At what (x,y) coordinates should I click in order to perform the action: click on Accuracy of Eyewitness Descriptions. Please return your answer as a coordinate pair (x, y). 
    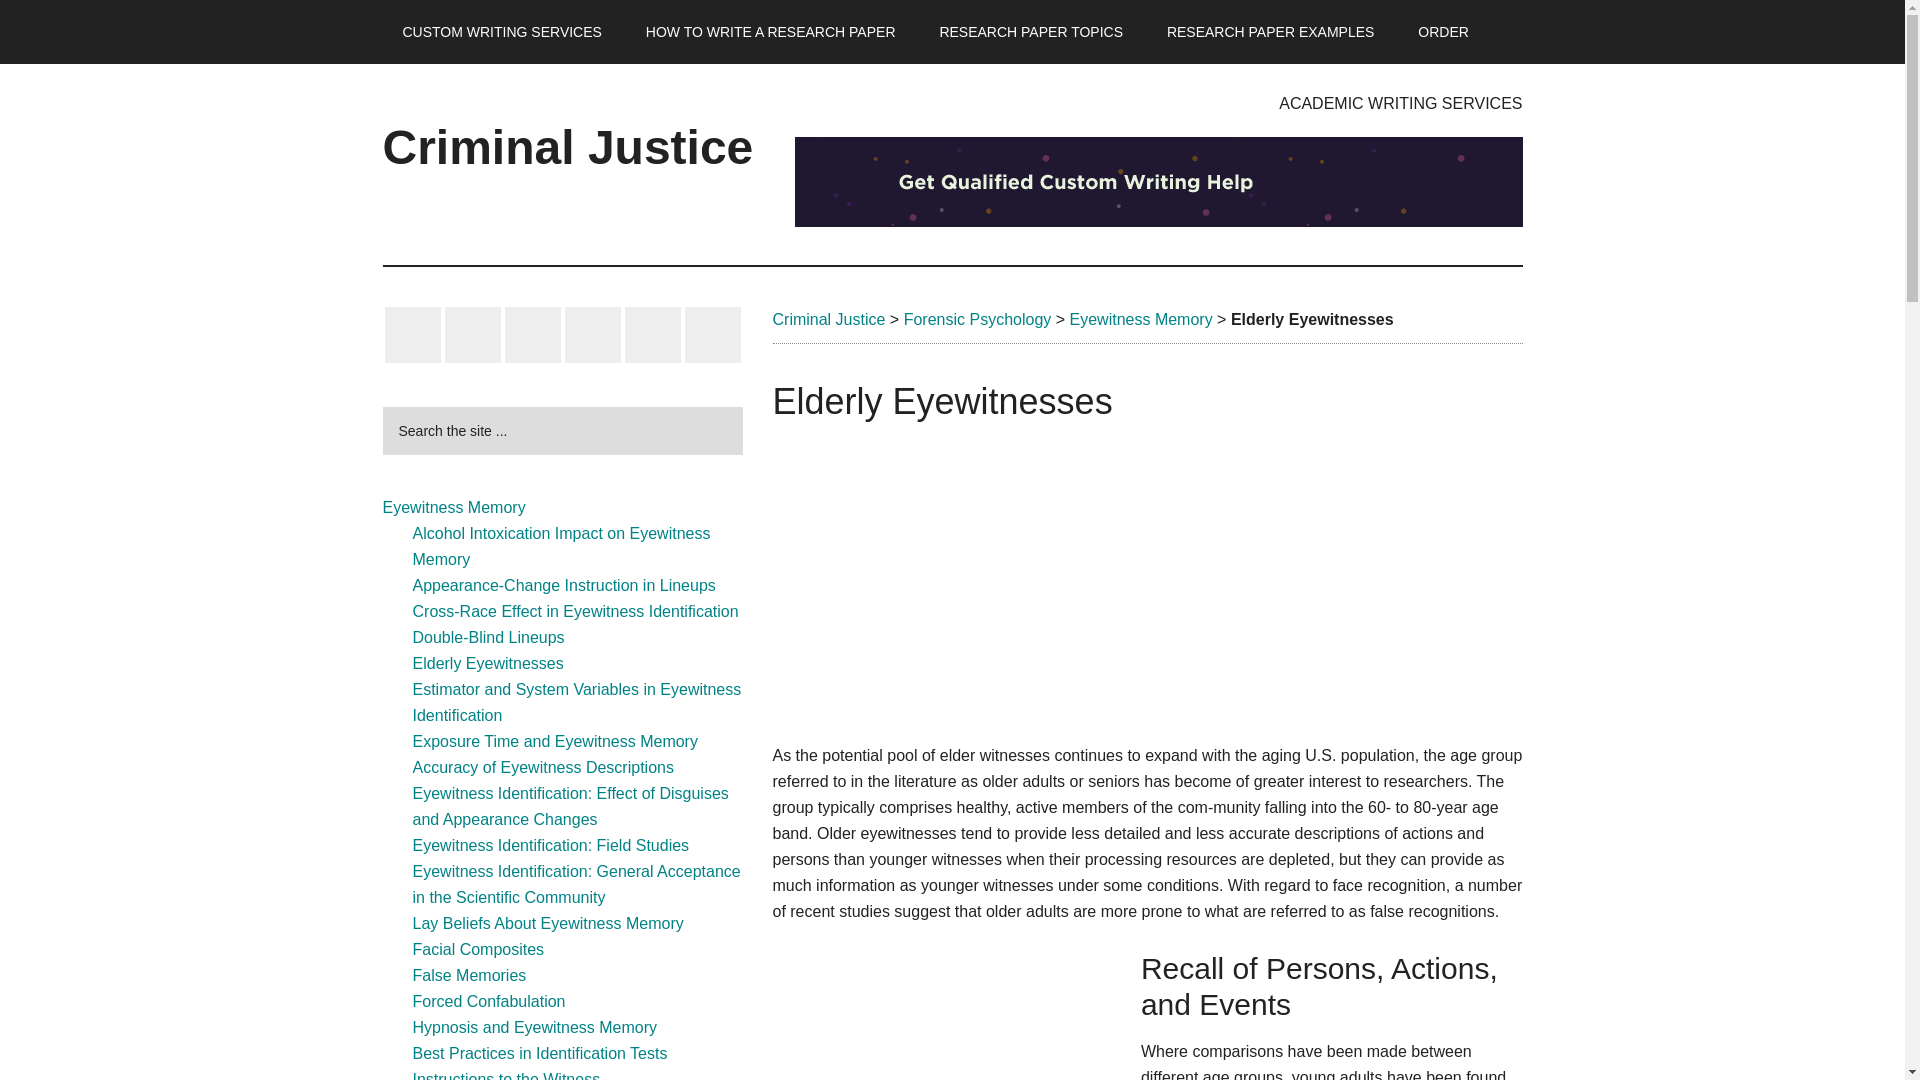
    Looking at the image, I should click on (542, 768).